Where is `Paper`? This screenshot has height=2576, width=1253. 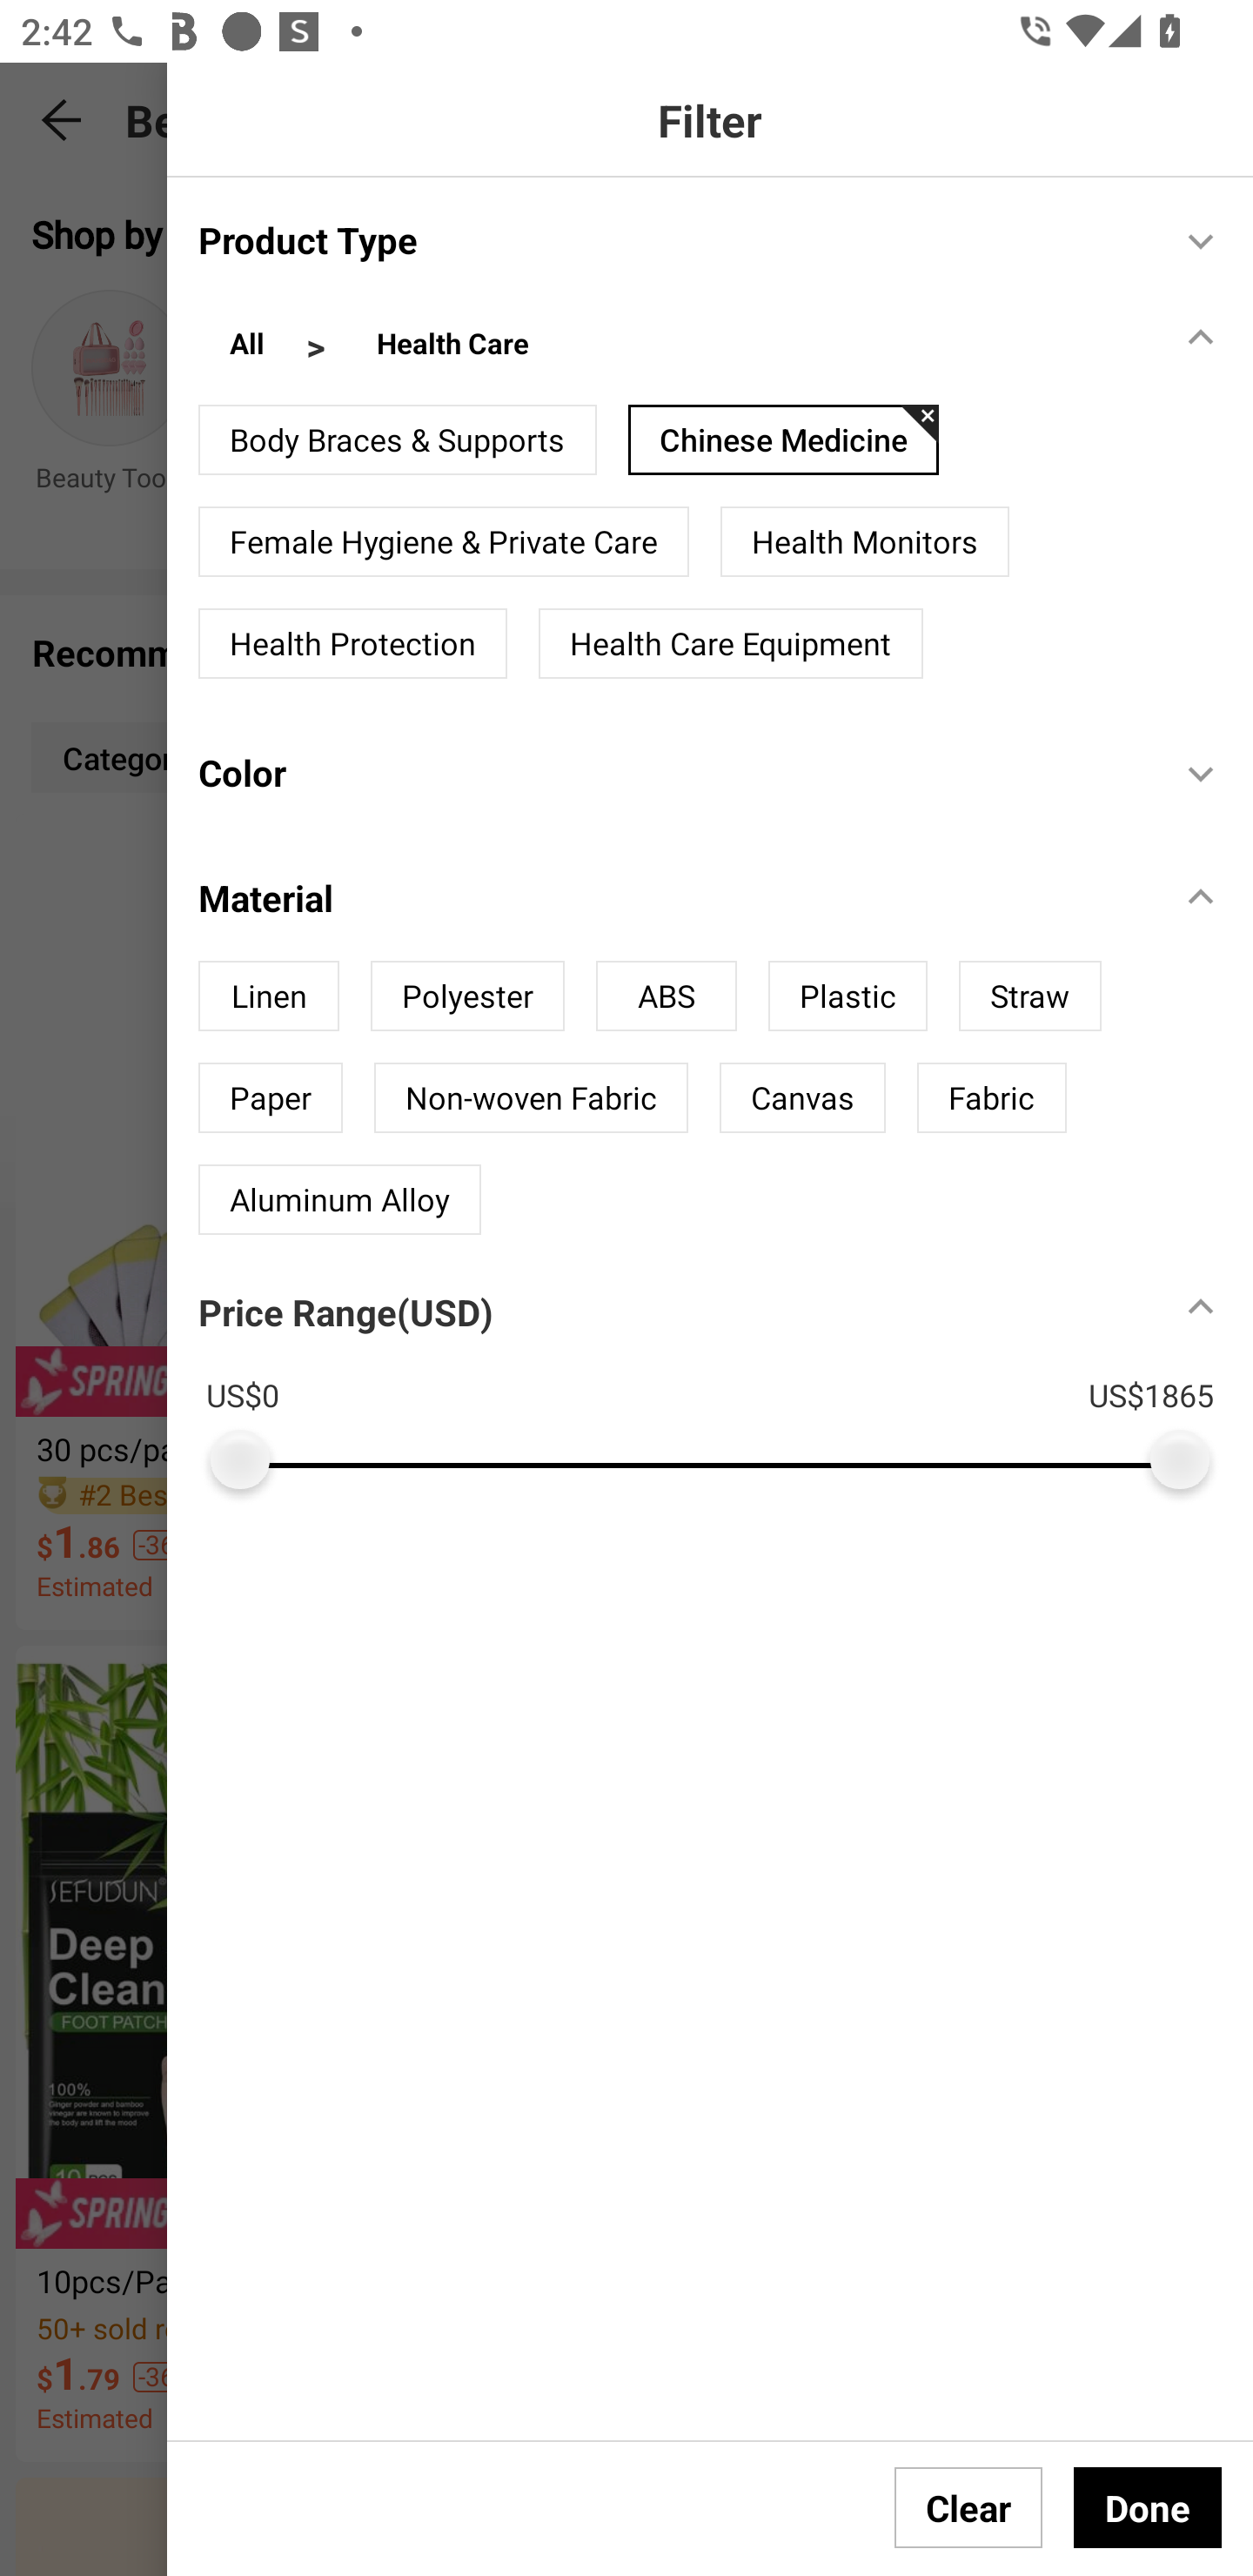 Paper is located at coordinates (270, 1097).